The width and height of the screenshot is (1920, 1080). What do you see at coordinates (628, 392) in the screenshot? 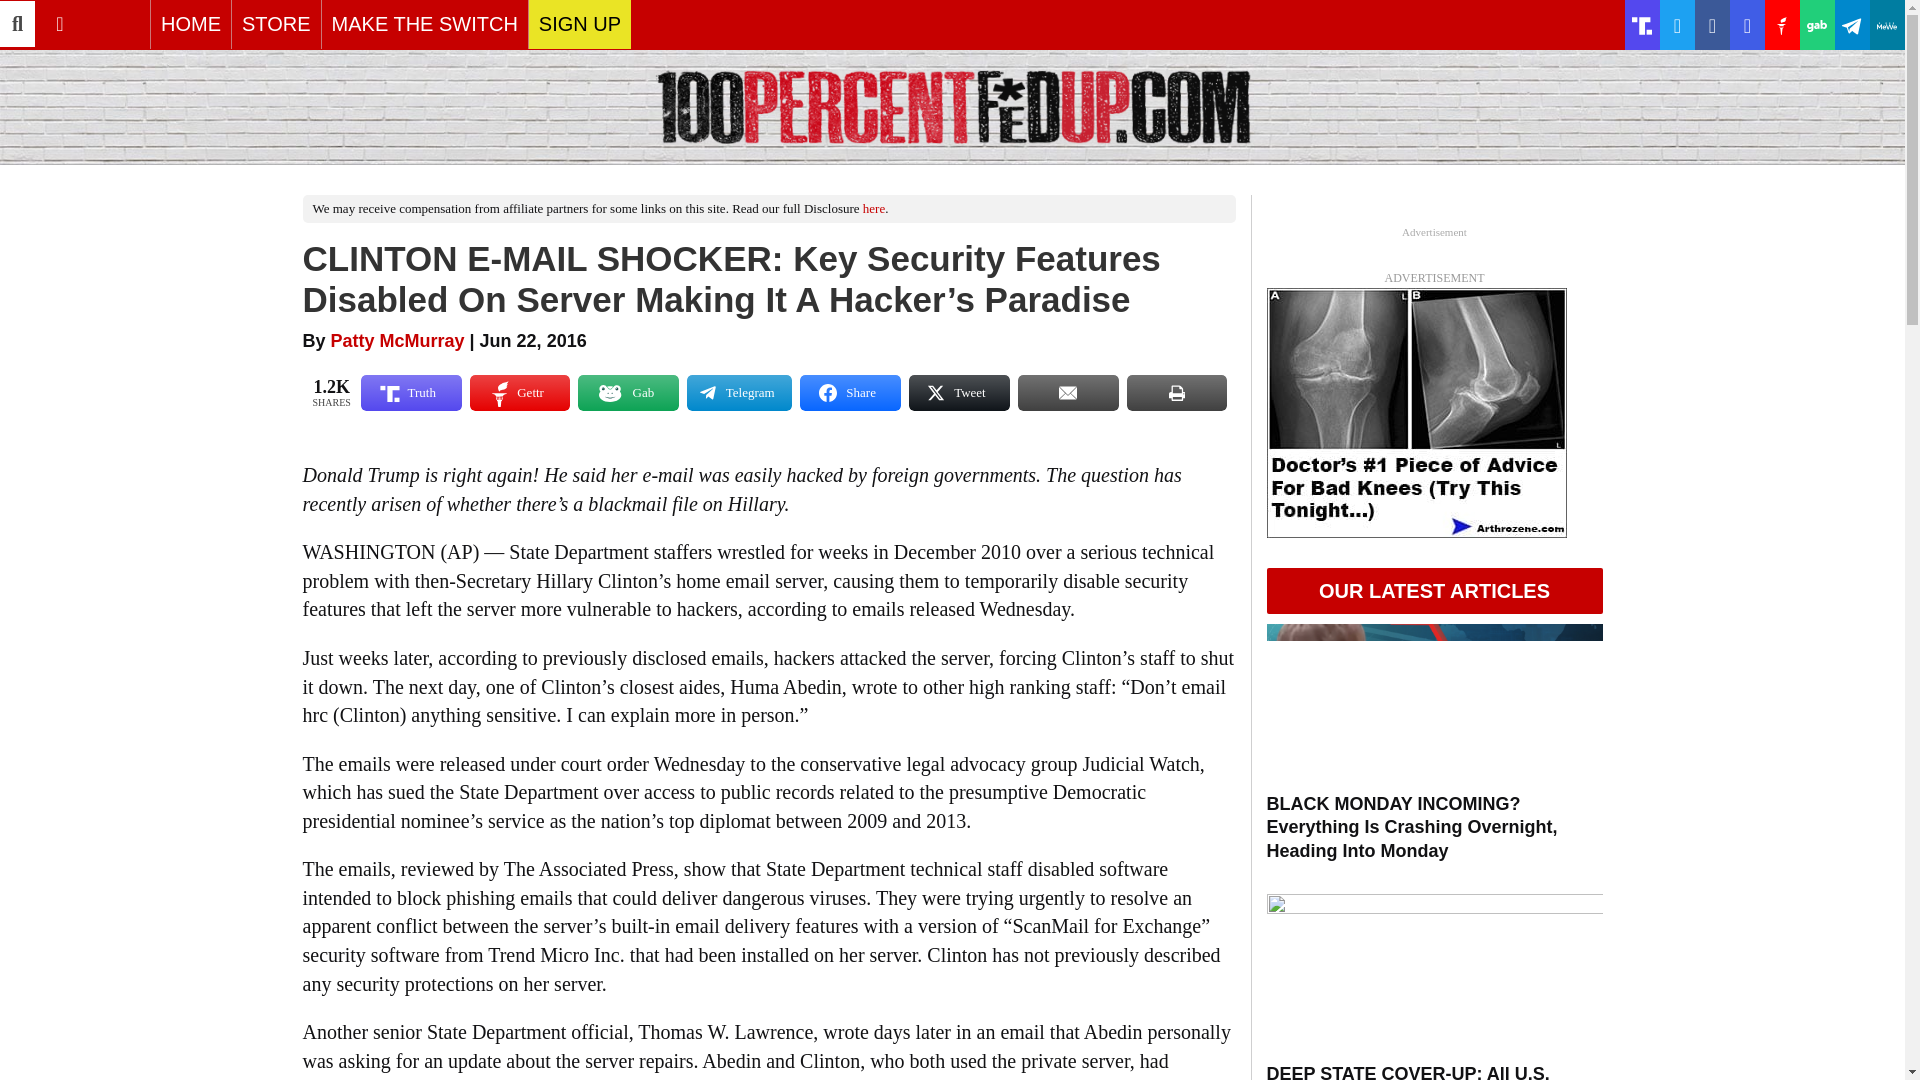
I see `Share on Gab` at bounding box center [628, 392].